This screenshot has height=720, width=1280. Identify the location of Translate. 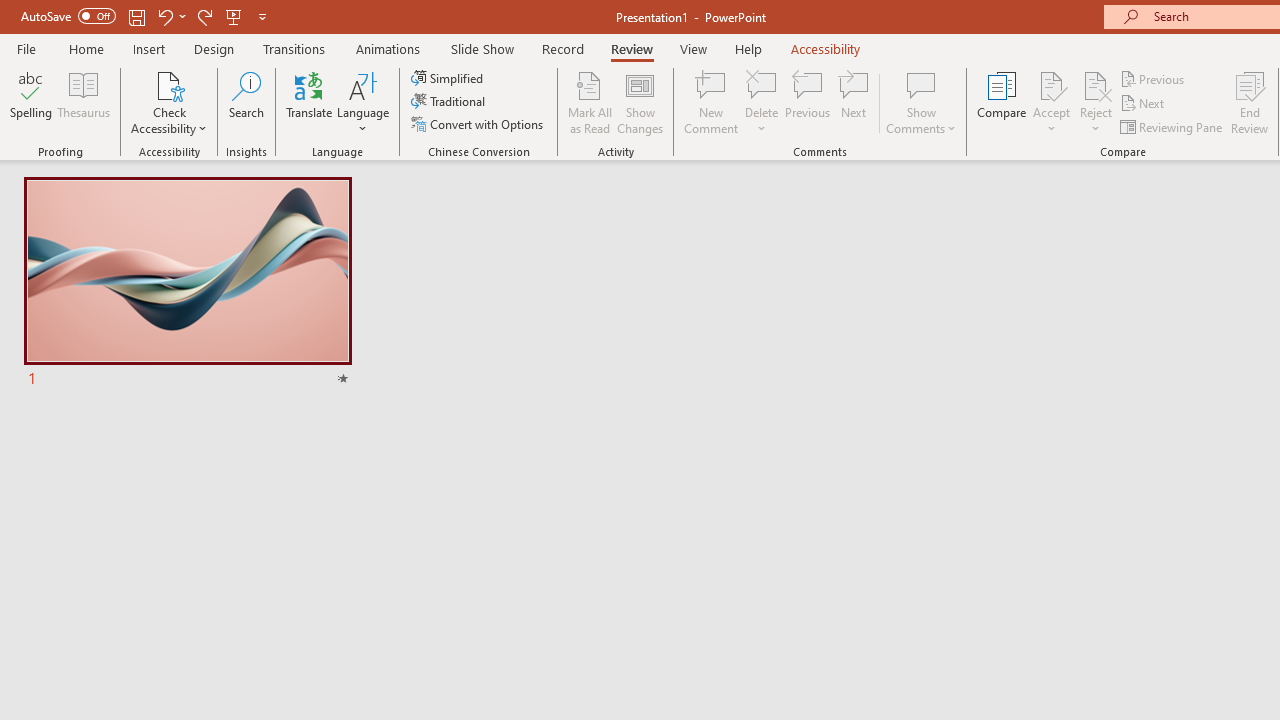
(310, 102).